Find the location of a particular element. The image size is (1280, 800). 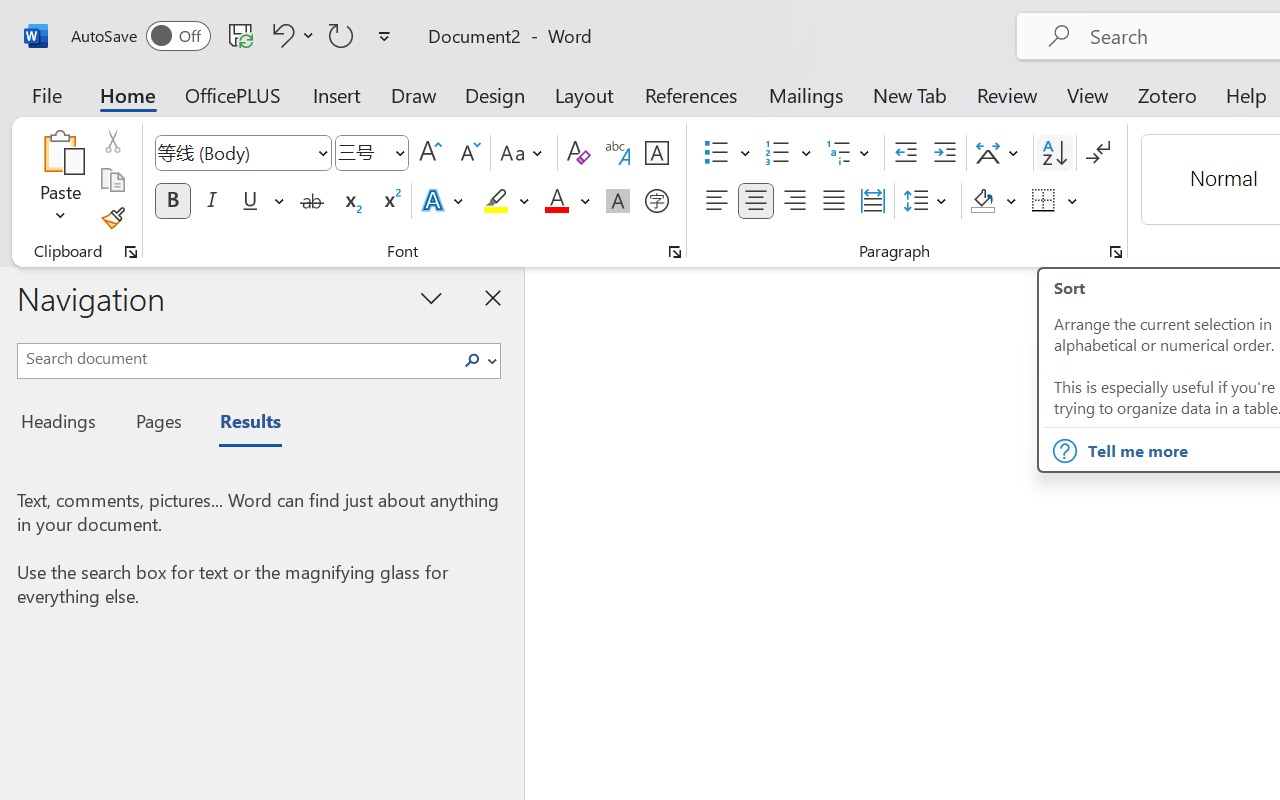

Layout is located at coordinates (584, 94).